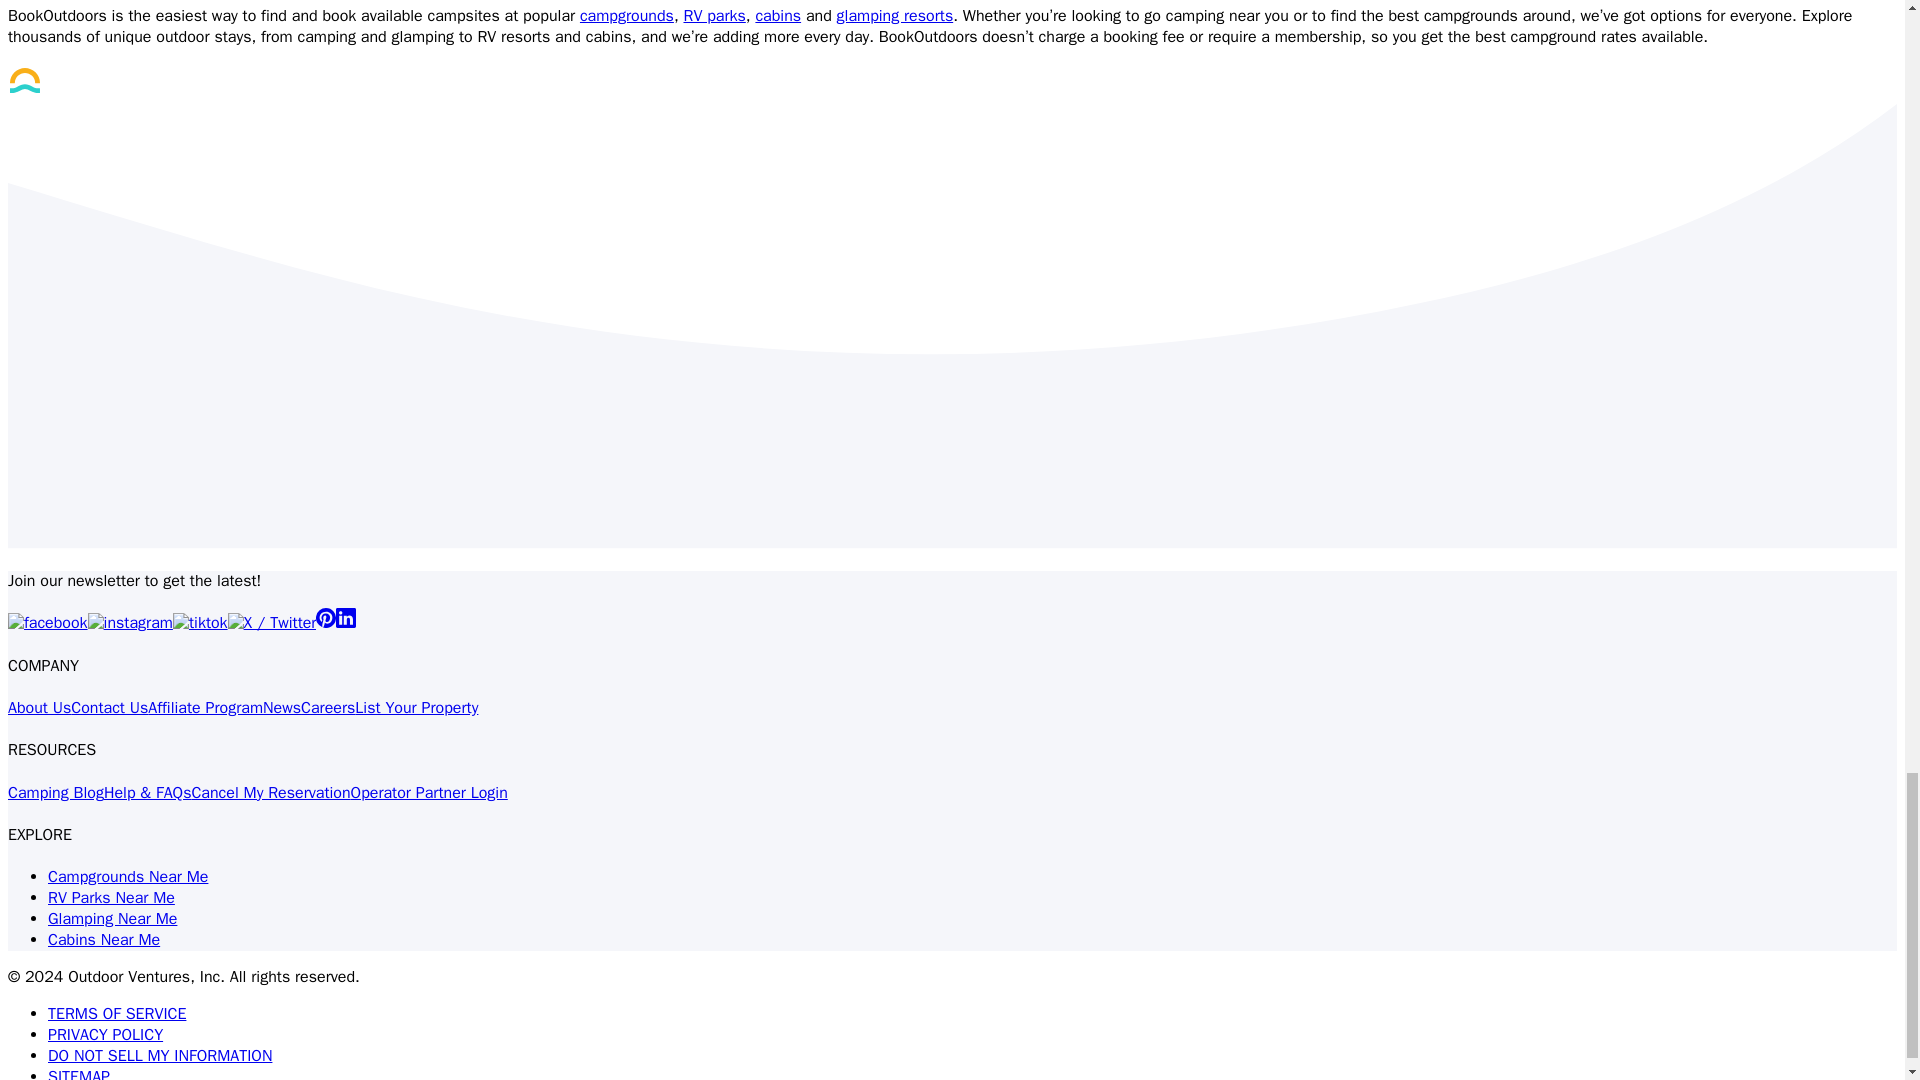  Describe the element at coordinates (39, 708) in the screenshot. I see `About Us` at that location.